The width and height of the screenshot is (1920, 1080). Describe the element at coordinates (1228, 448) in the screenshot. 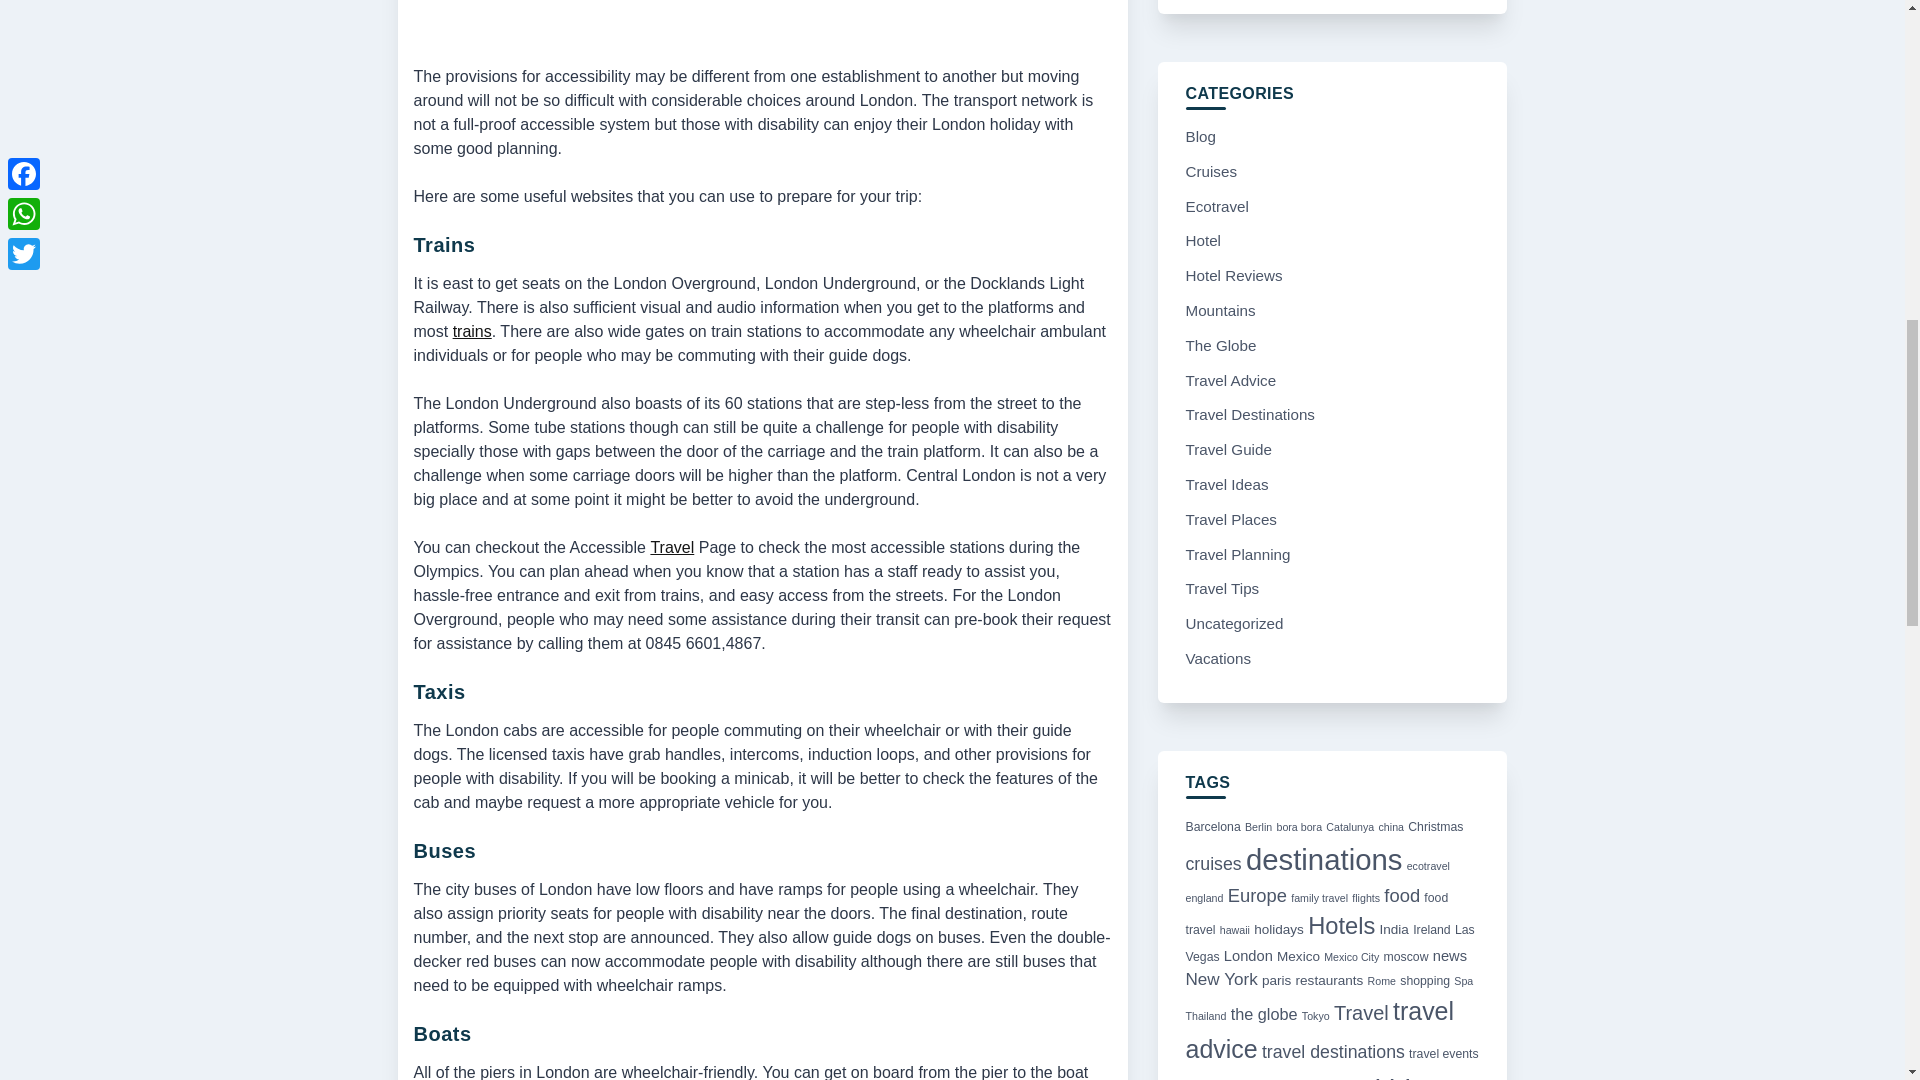

I see `Travel Guide` at that location.